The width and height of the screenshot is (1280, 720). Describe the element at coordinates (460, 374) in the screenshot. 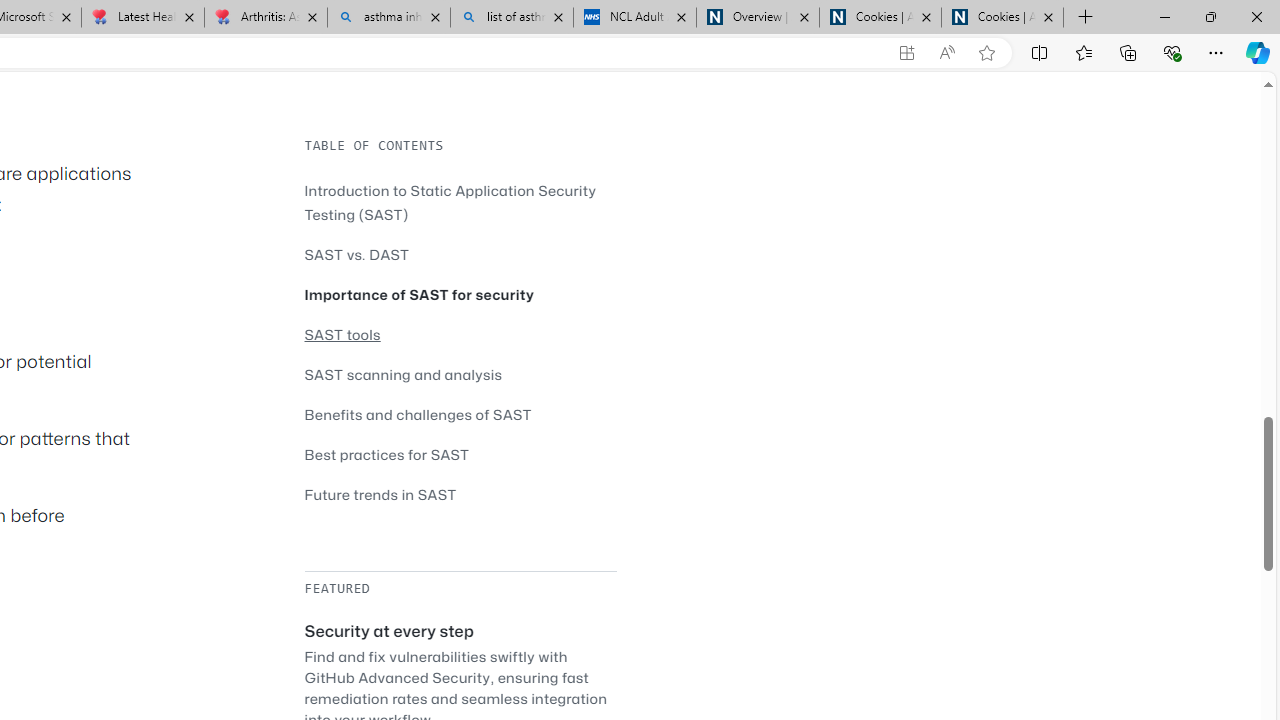

I see `SAST scanning and analysis` at that location.